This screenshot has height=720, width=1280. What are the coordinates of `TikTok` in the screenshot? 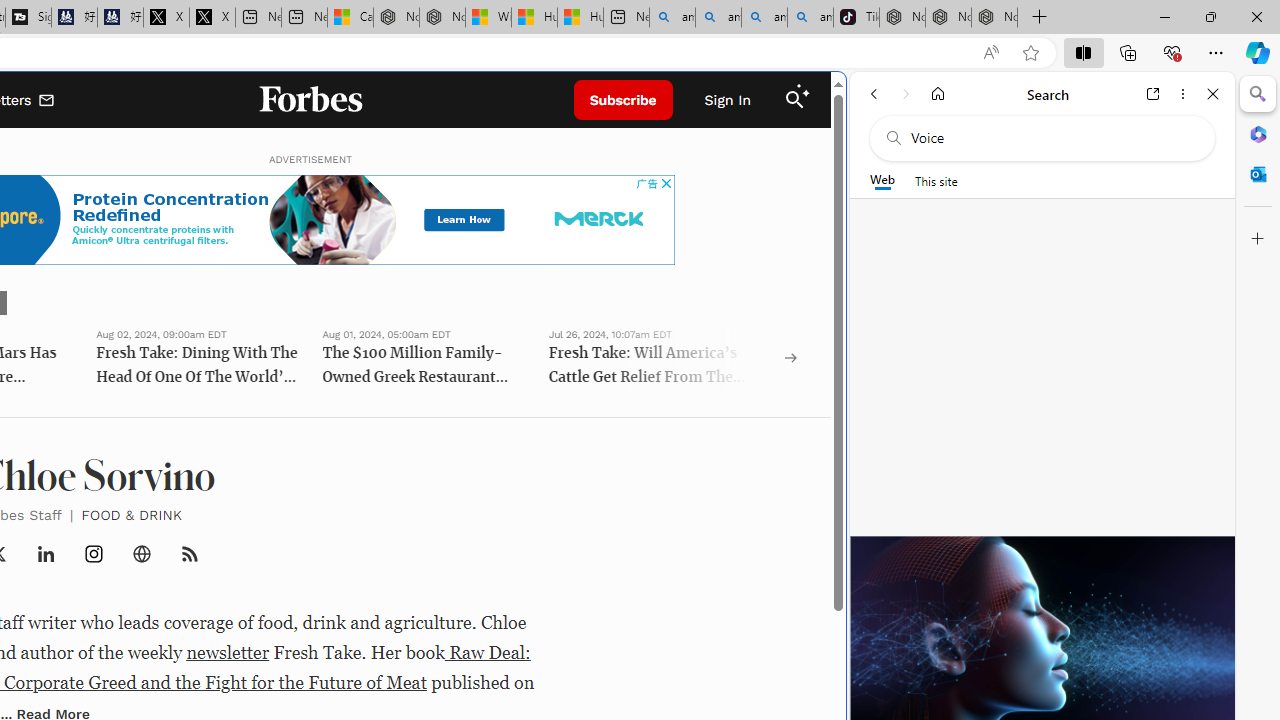 It's located at (856, 18).